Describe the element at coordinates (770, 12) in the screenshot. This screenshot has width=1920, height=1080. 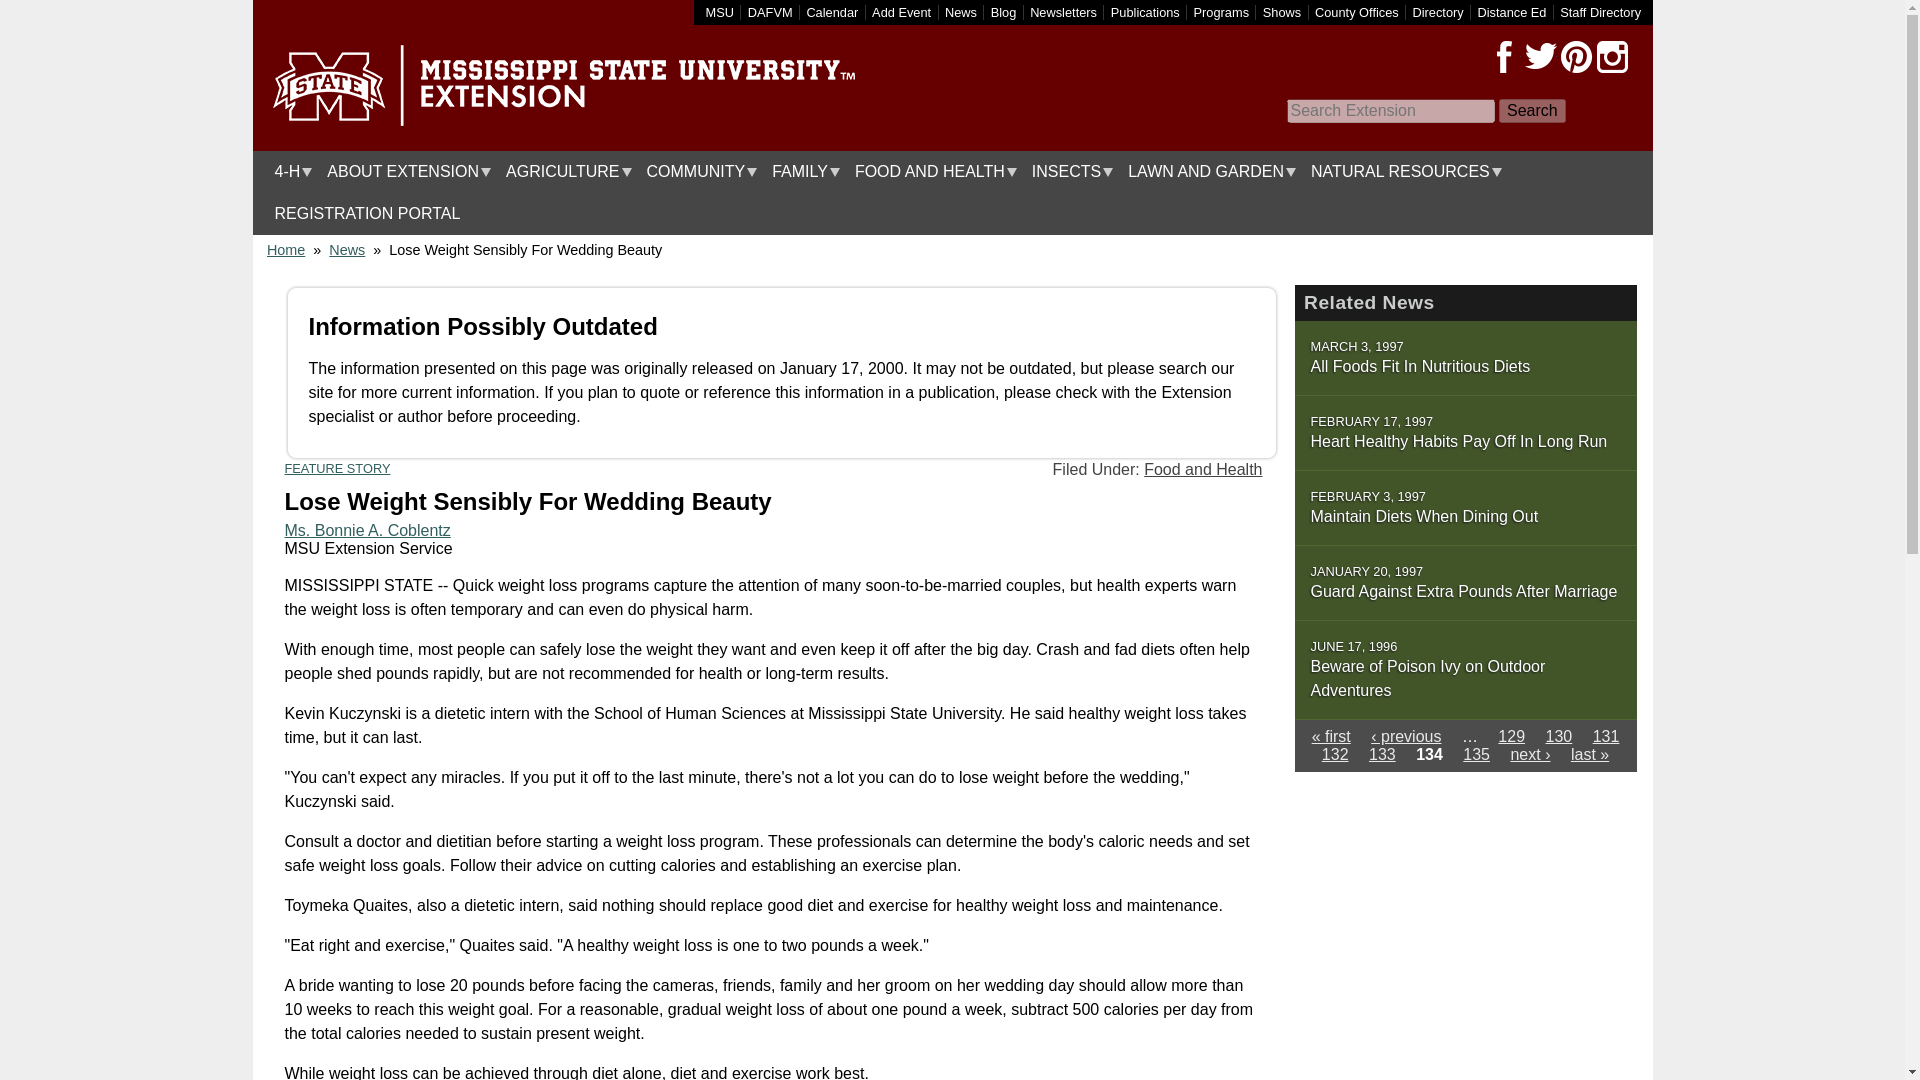
I see `DAFVM` at that location.